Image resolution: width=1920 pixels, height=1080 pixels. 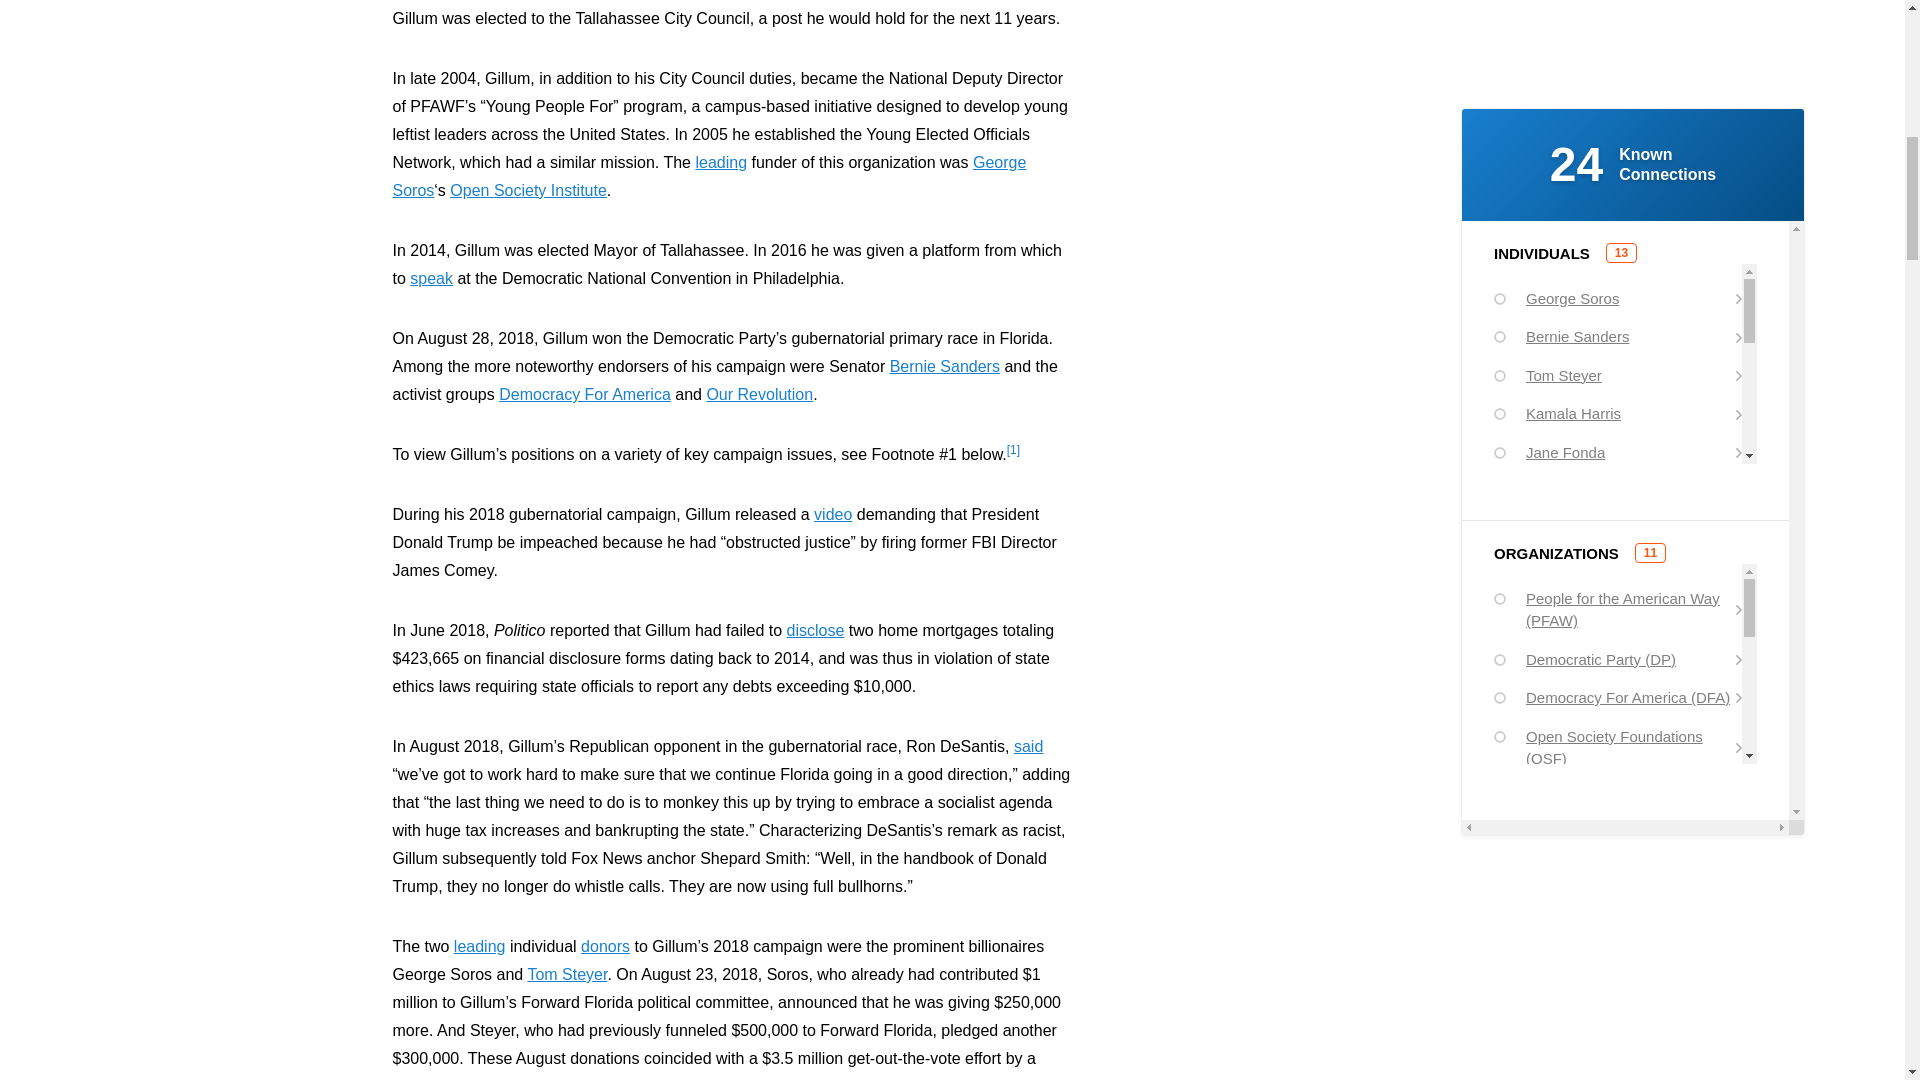 I want to click on leading, so click(x=720, y=162).